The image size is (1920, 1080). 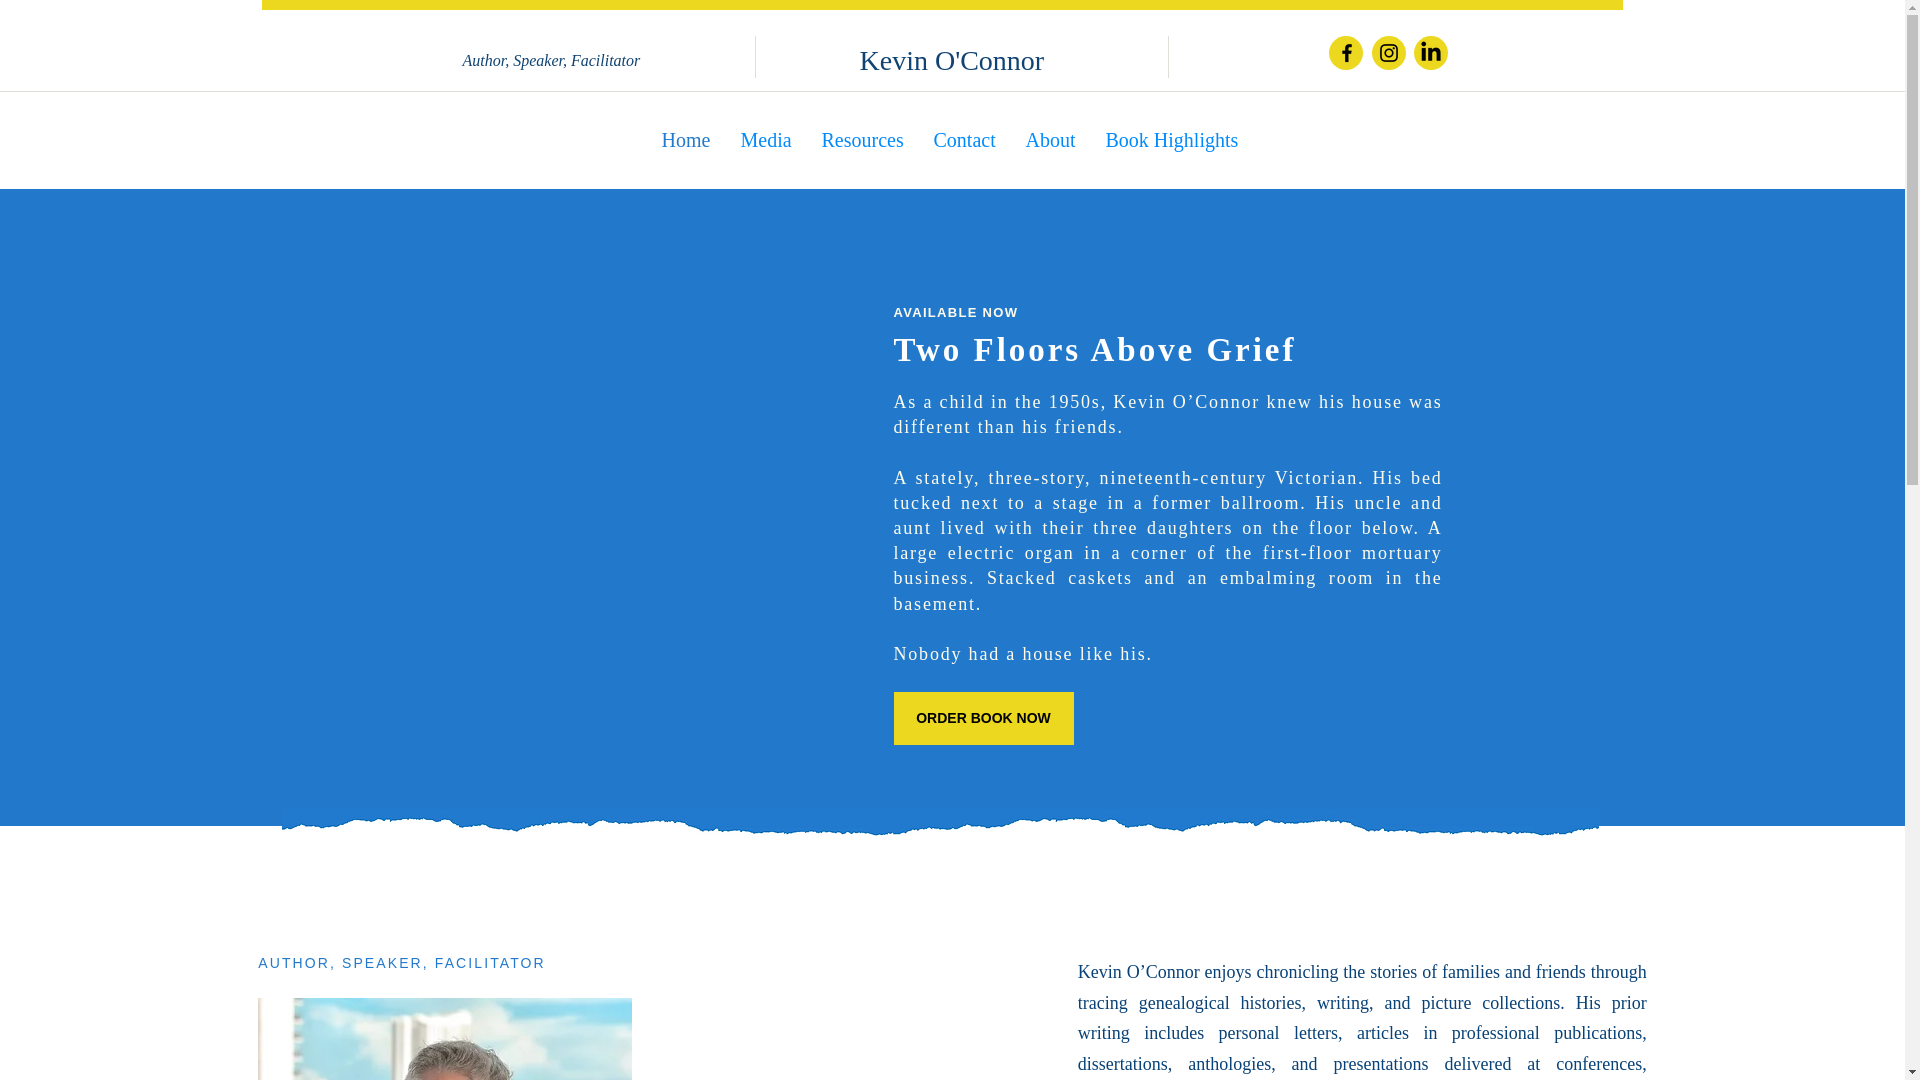 I want to click on About, so click(x=1050, y=140).